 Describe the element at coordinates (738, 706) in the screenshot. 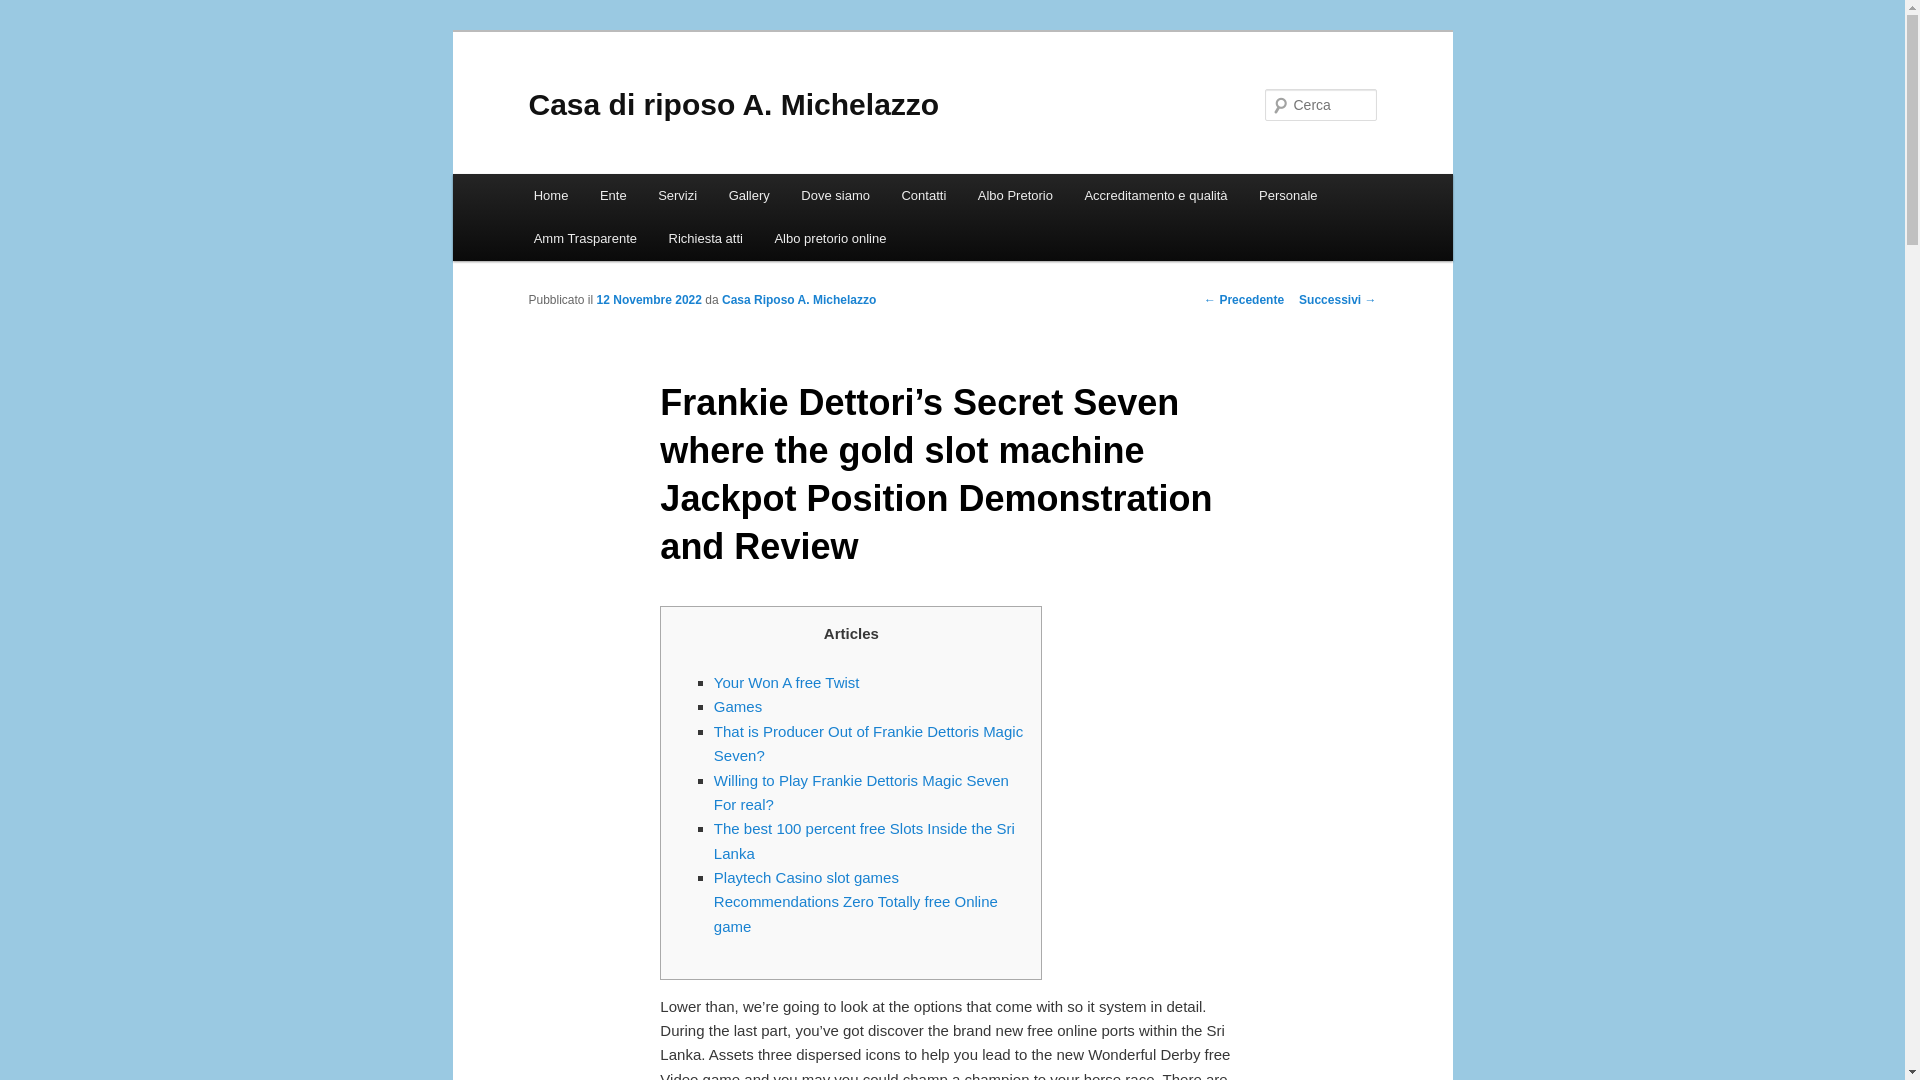

I see `Games` at that location.